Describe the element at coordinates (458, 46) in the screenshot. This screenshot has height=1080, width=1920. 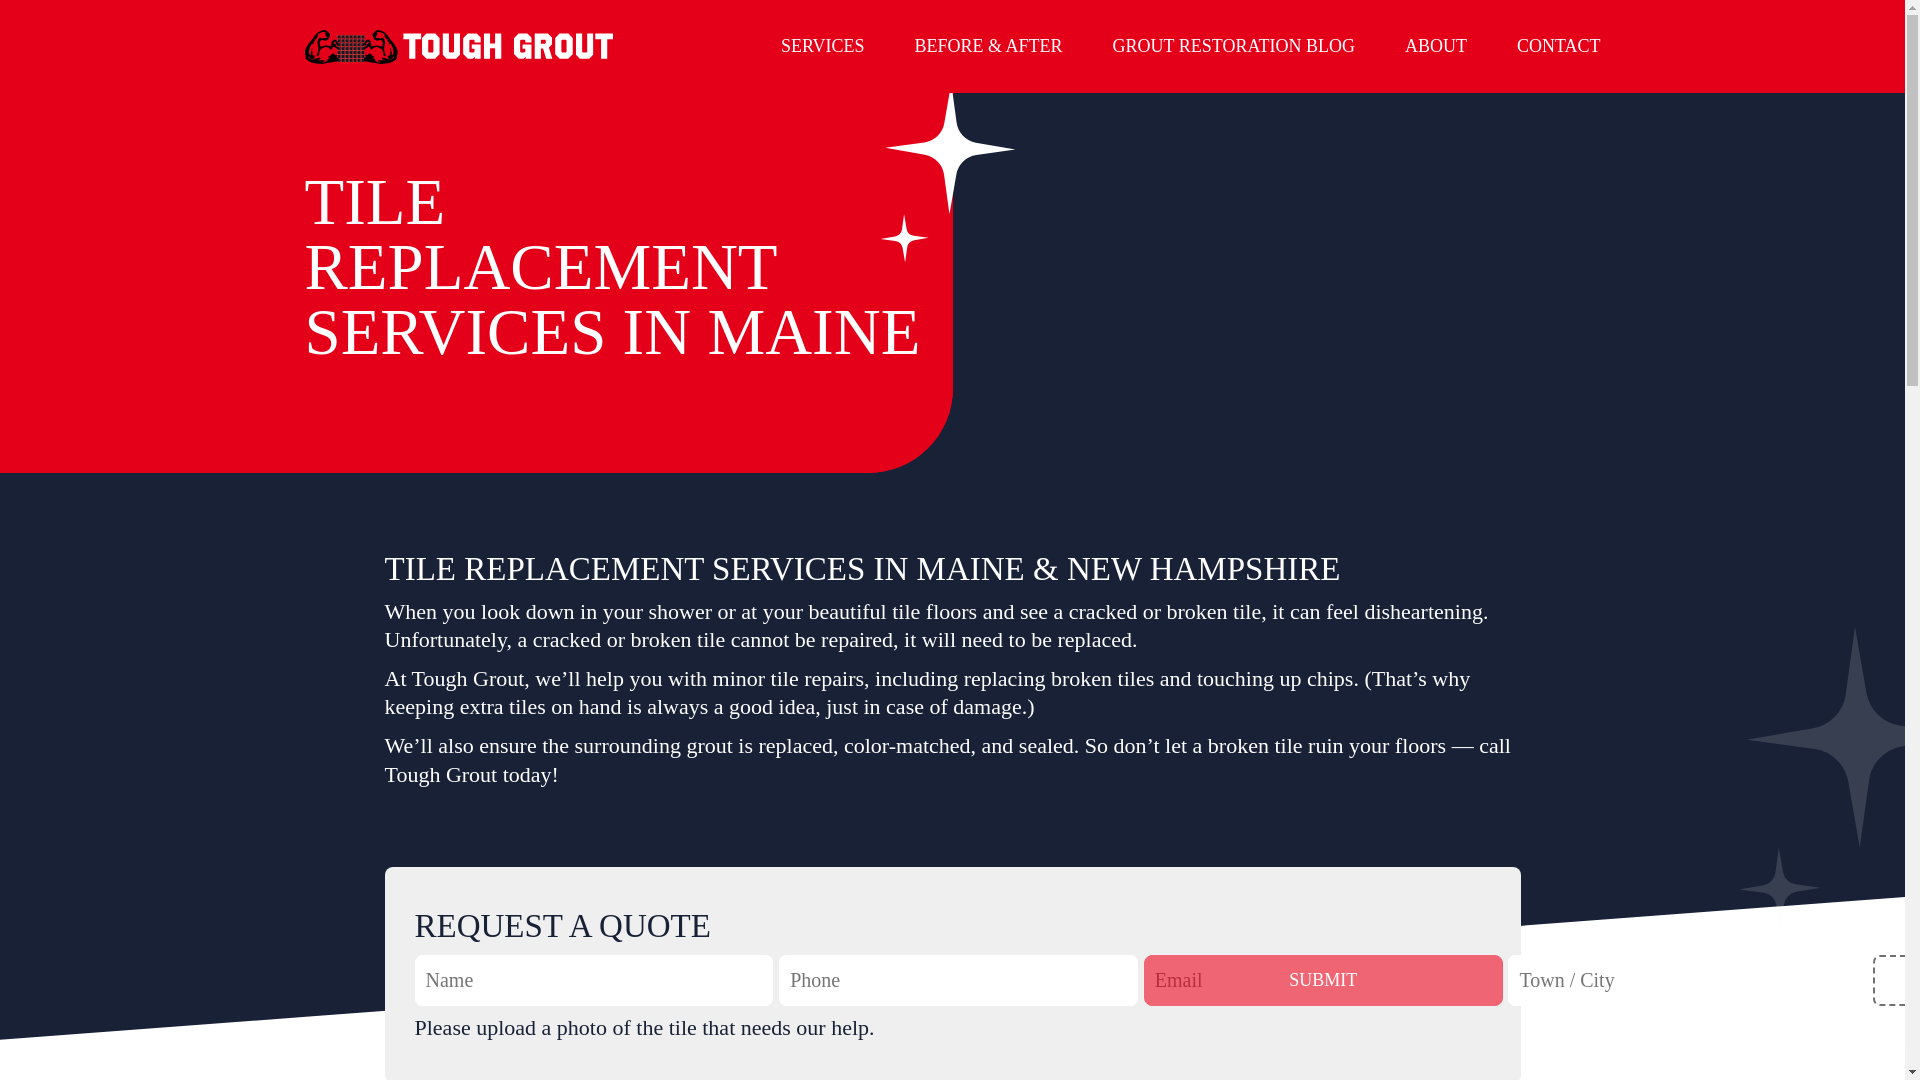
I see `logo - Tough Grout` at that location.